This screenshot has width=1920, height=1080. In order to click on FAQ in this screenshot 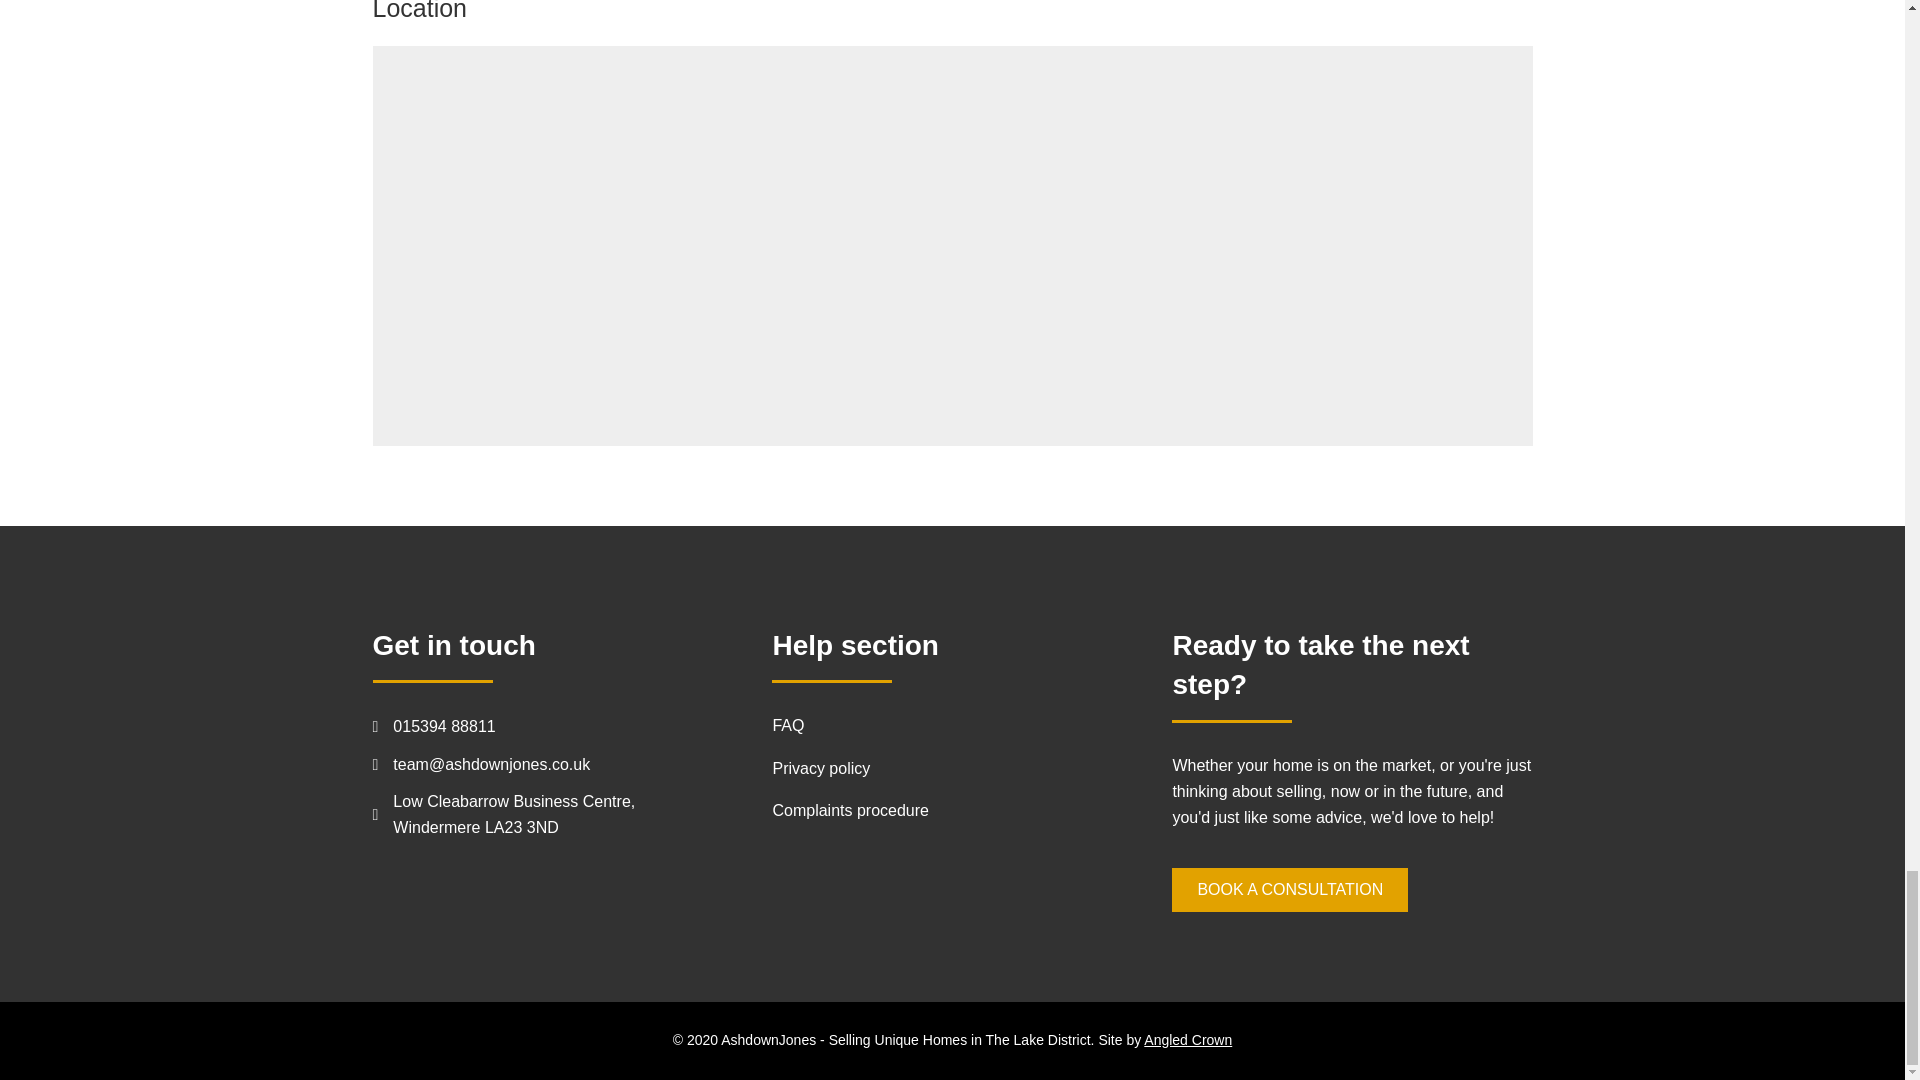, I will do `click(788, 726)`.